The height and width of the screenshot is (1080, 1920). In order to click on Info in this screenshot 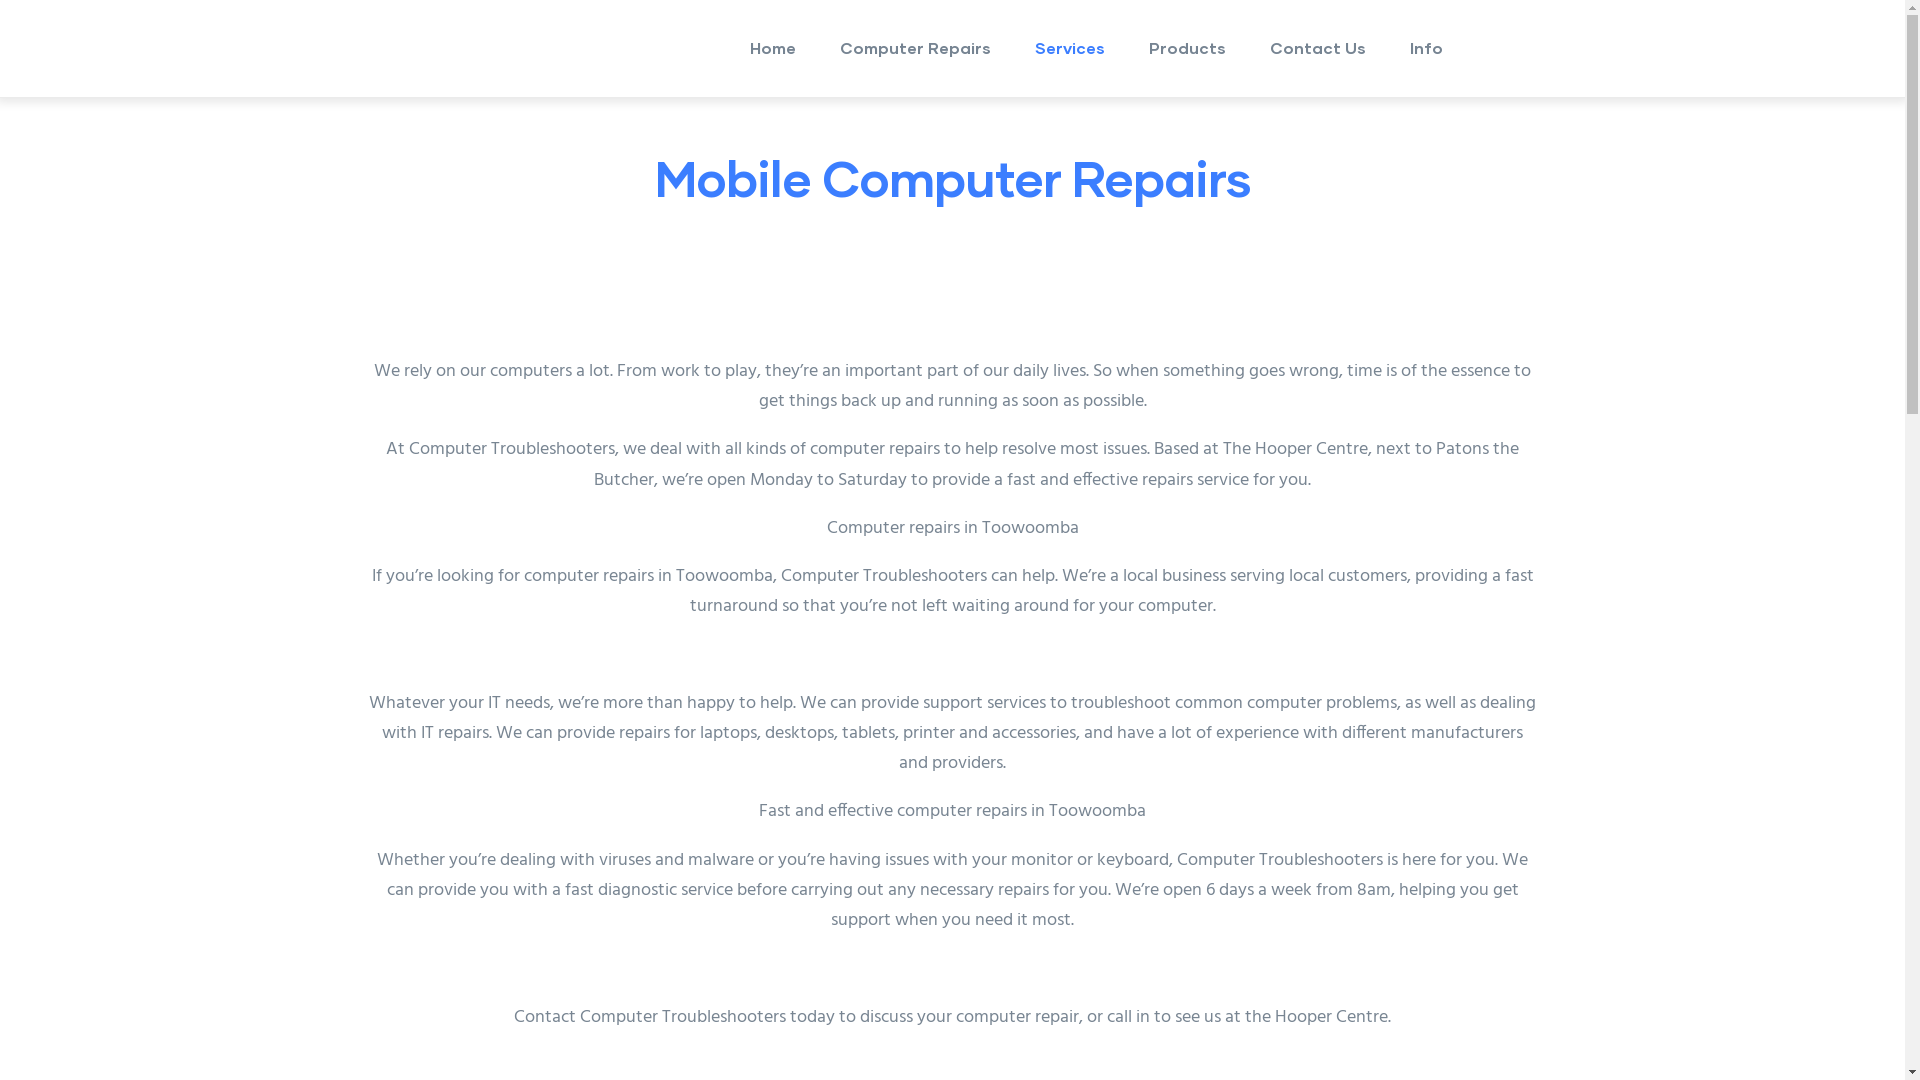, I will do `click(1426, 48)`.